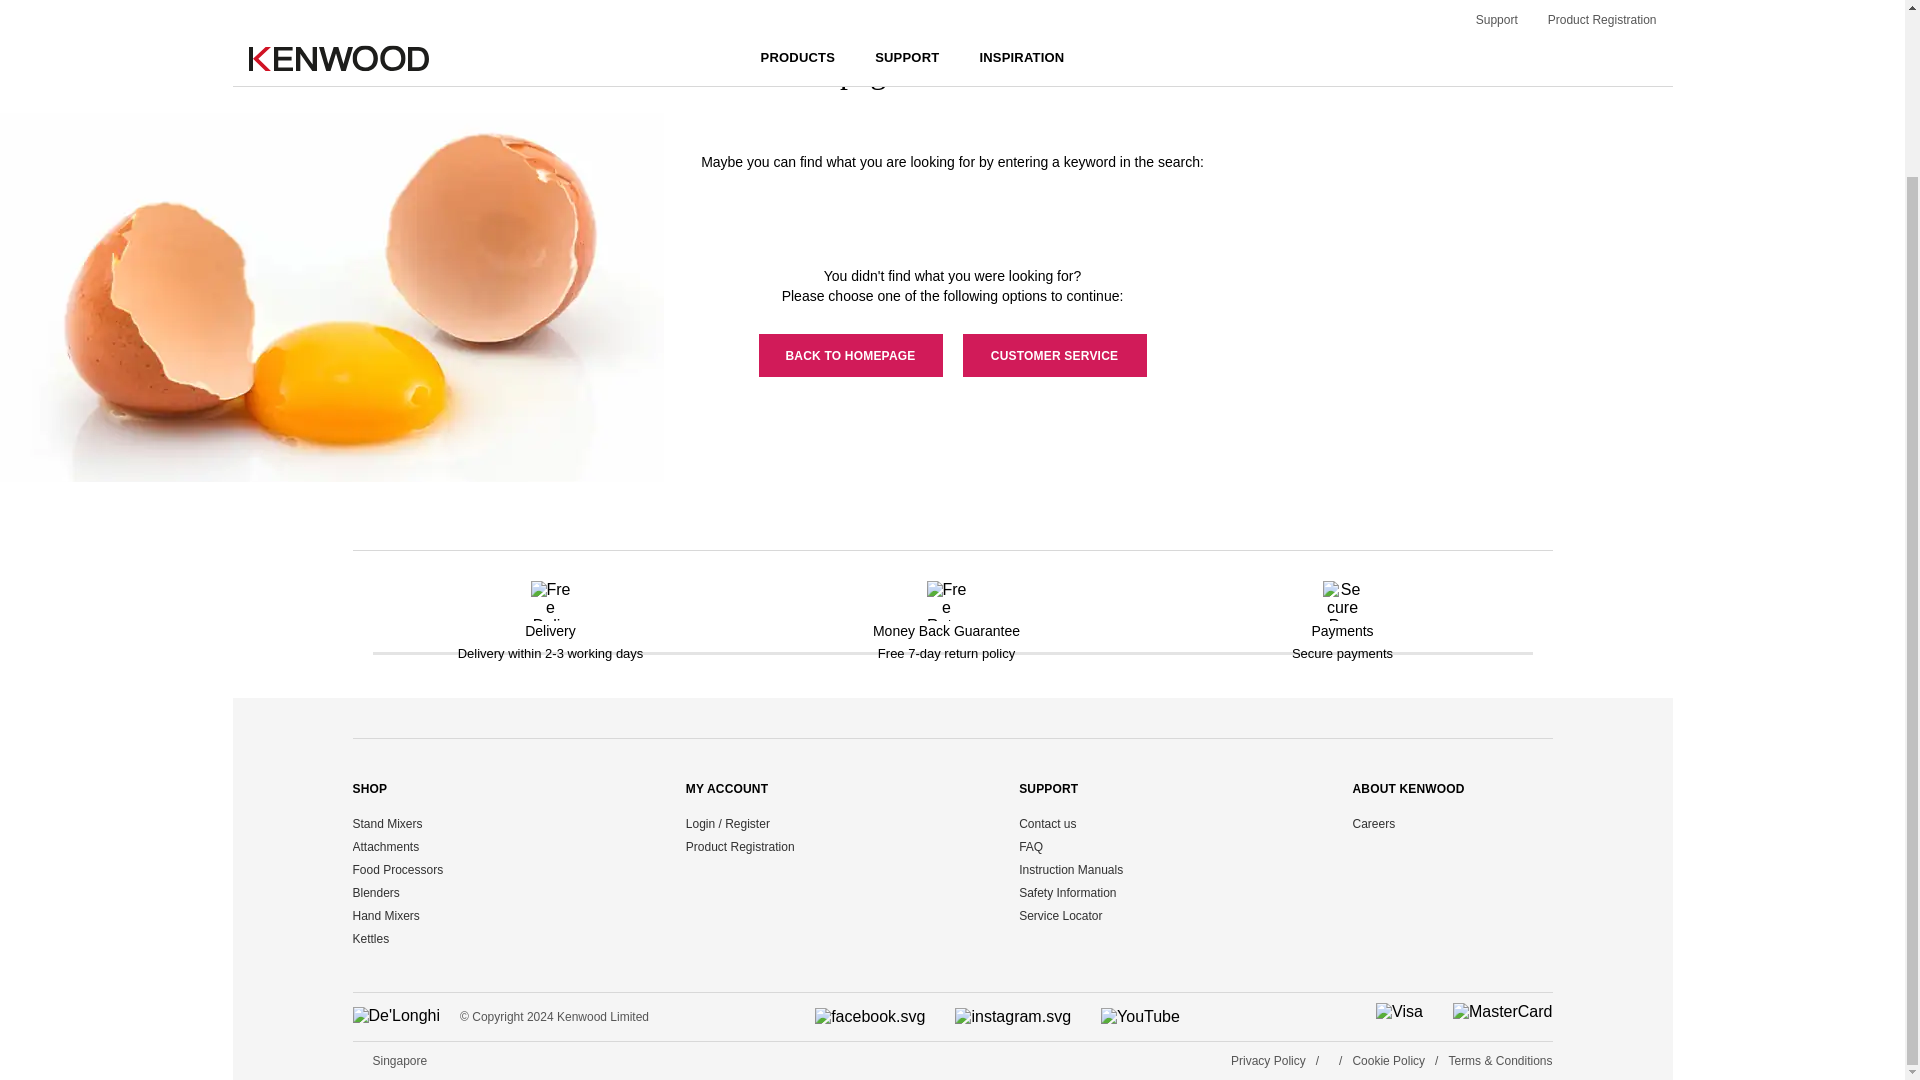 The width and height of the screenshot is (1920, 1080). What do you see at coordinates (1054, 354) in the screenshot?
I see `Customer service` at bounding box center [1054, 354].